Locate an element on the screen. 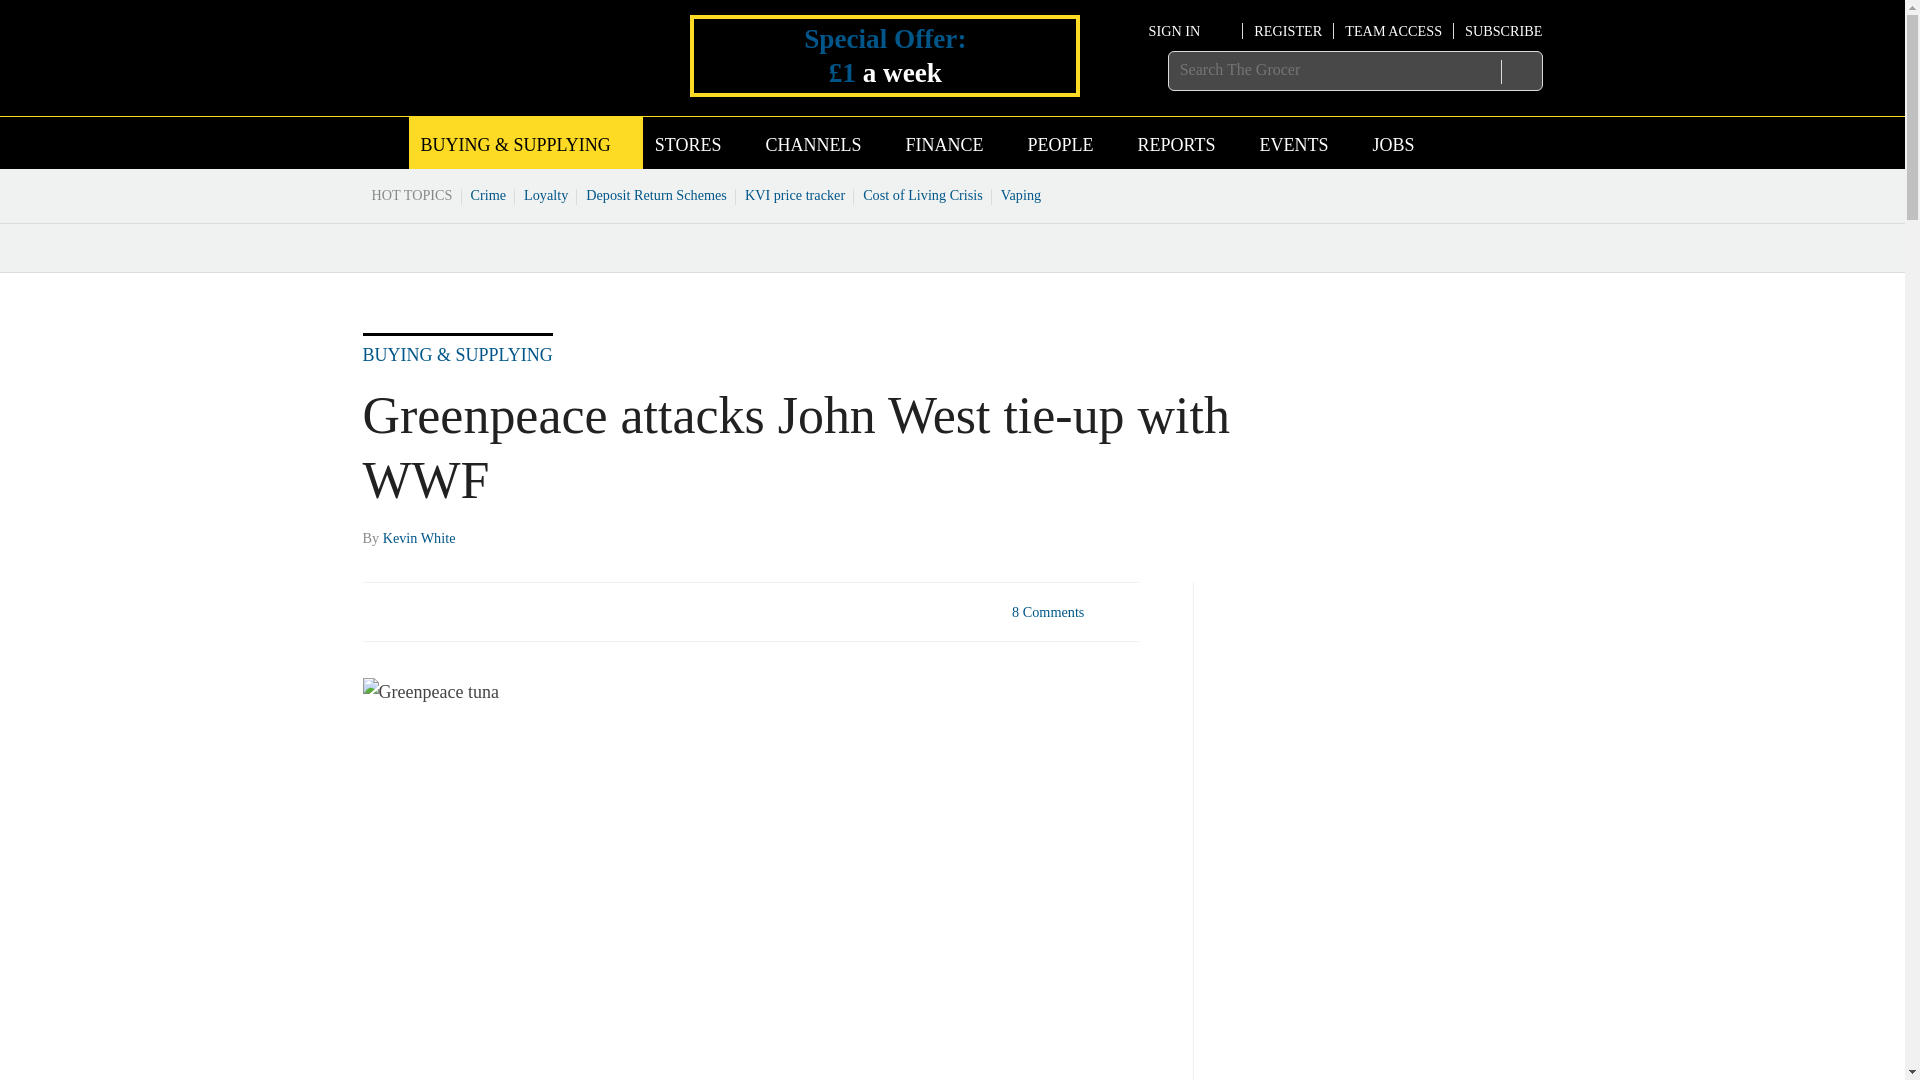 Image resolution: width=1920 pixels, height=1080 pixels. Share this on Twitter is located at coordinates (423, 610).